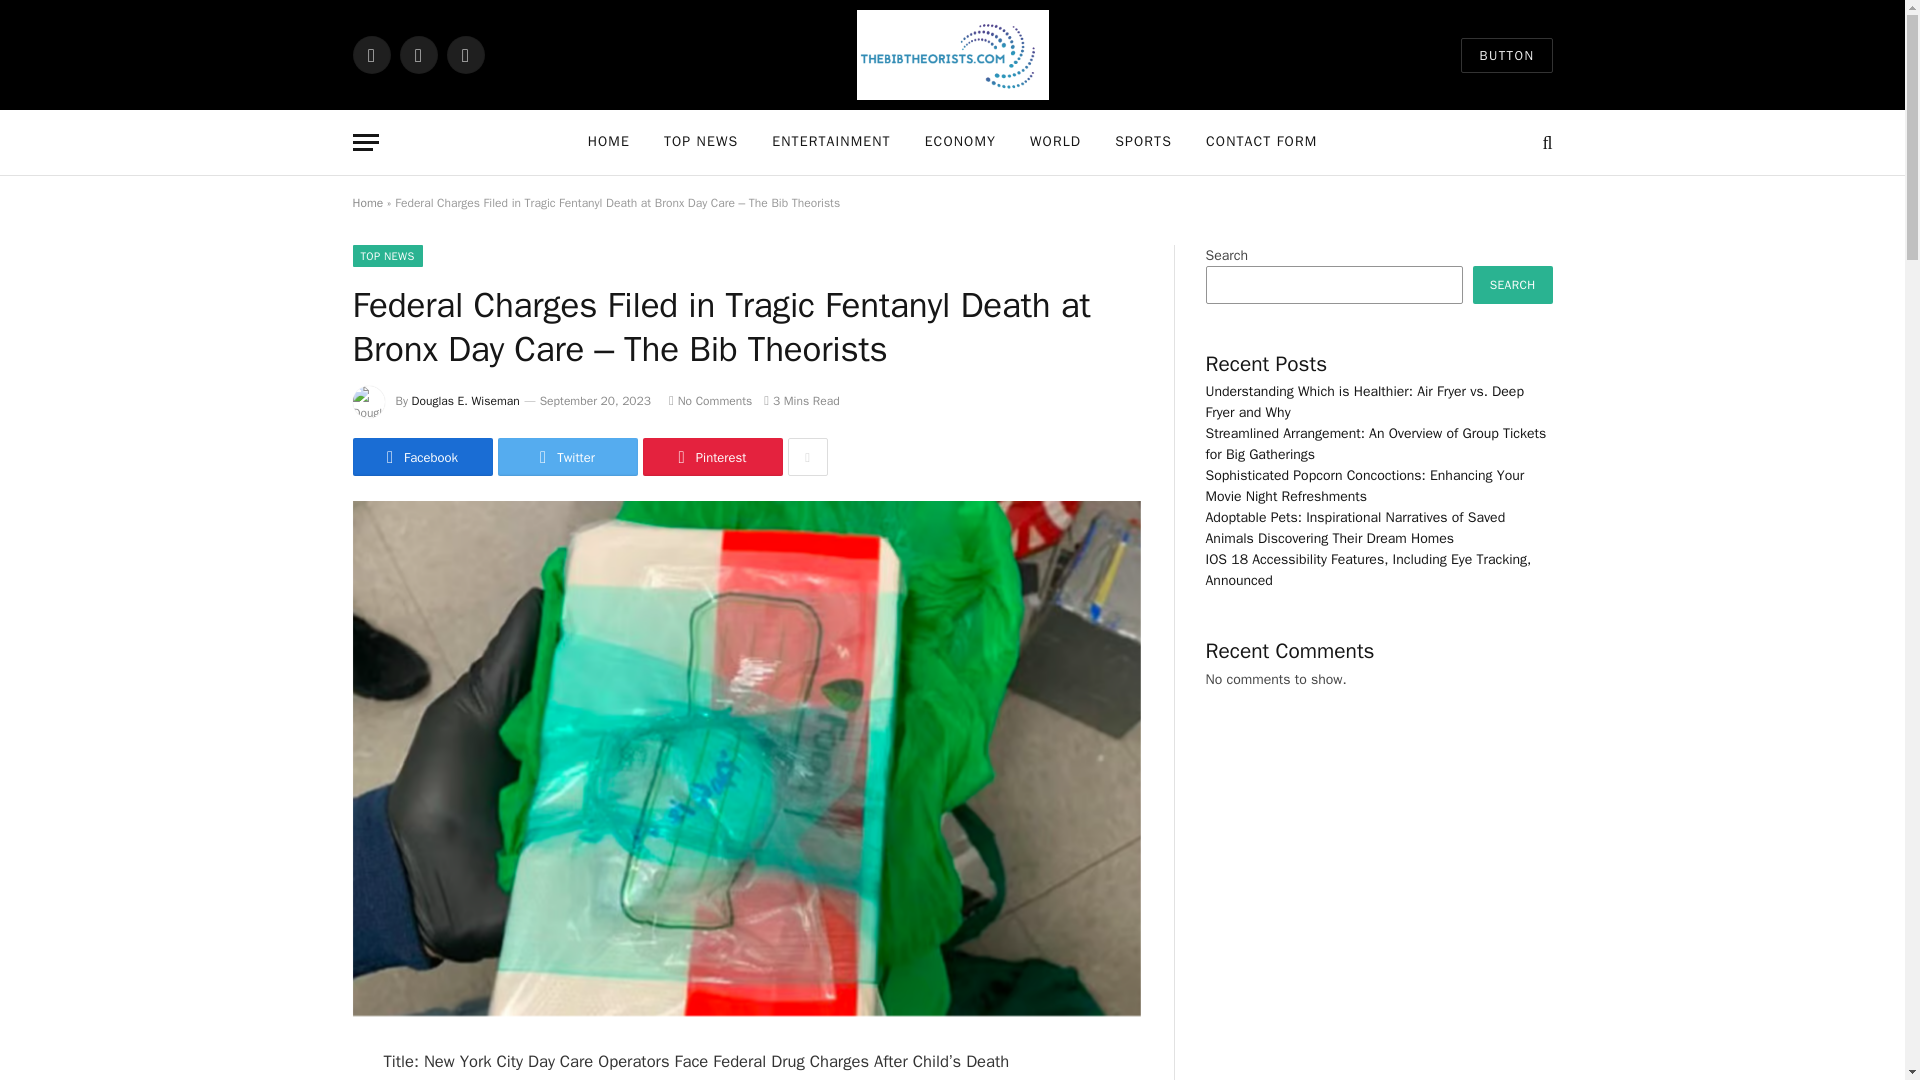  I want to click on Douglas E. Wiseman, so click(466, 401).